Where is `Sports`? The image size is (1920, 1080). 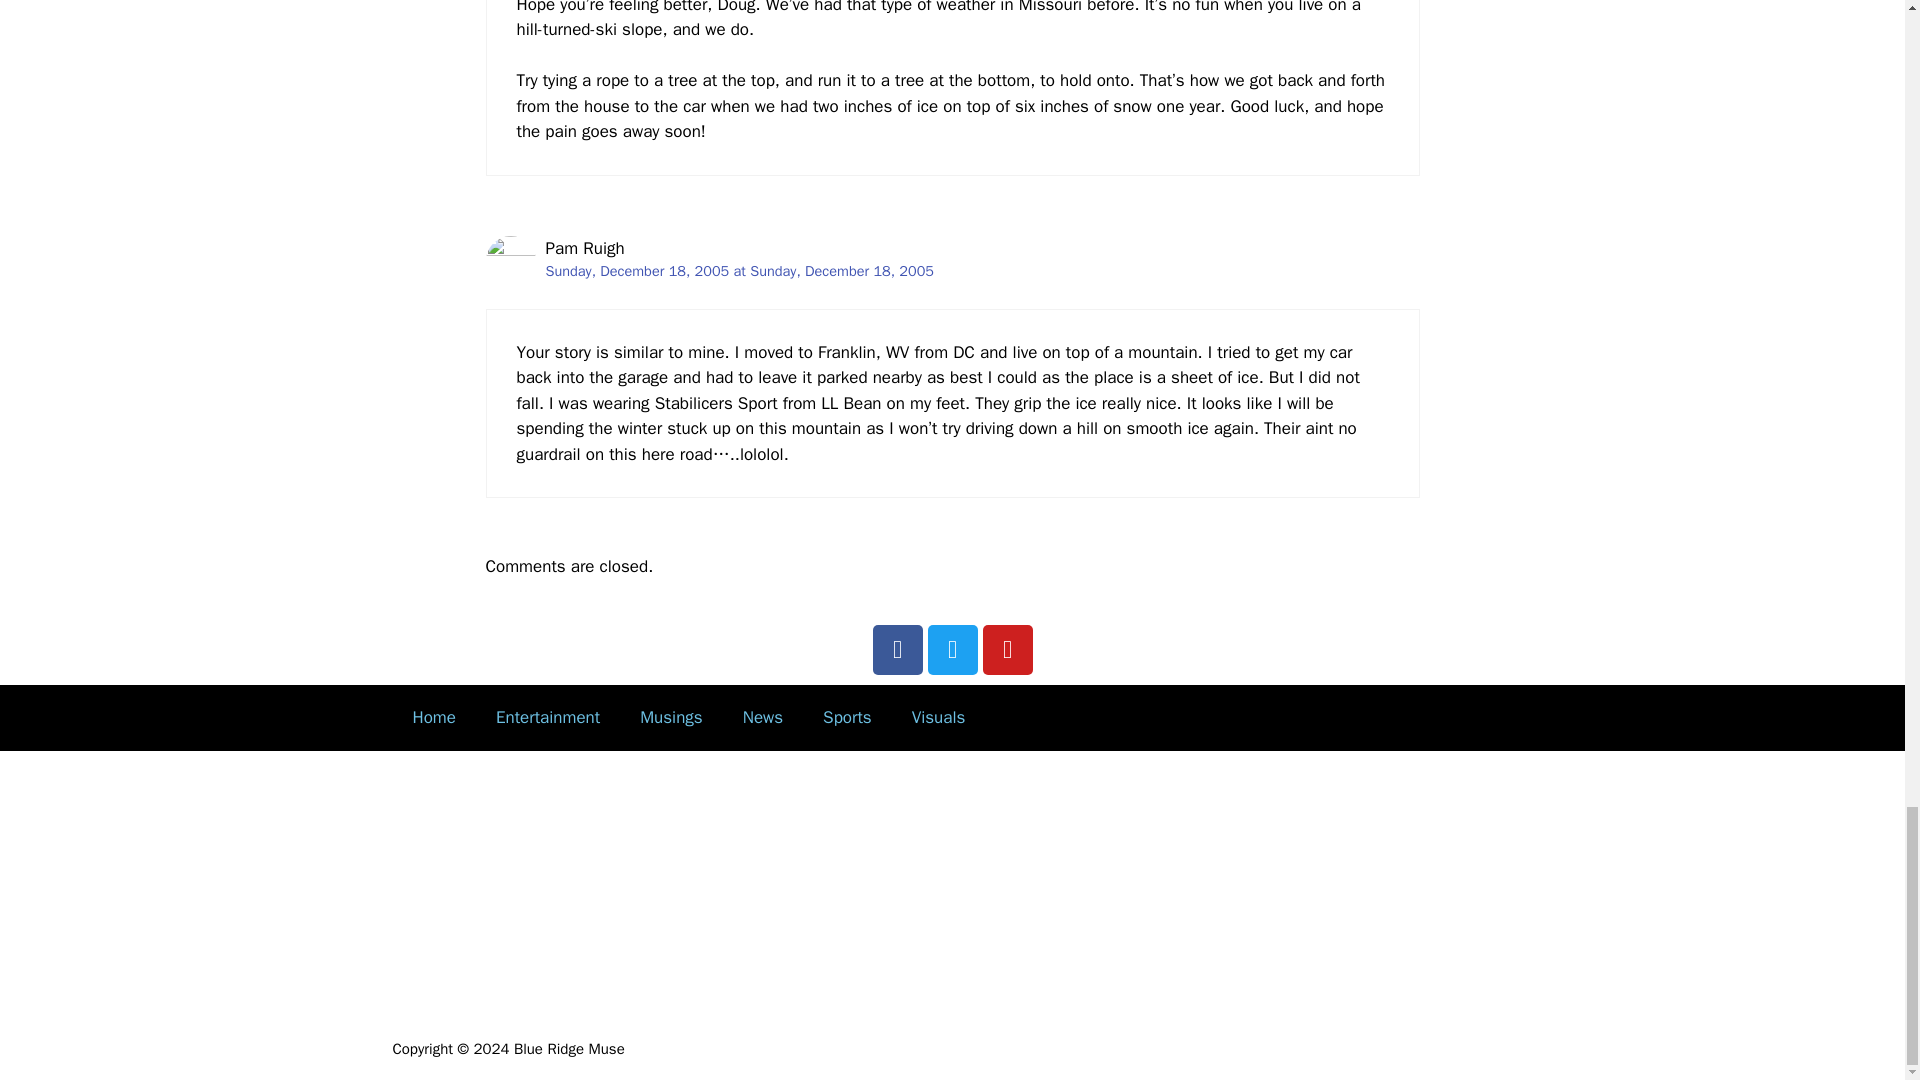 Sports is located at coordinates (847, 718).